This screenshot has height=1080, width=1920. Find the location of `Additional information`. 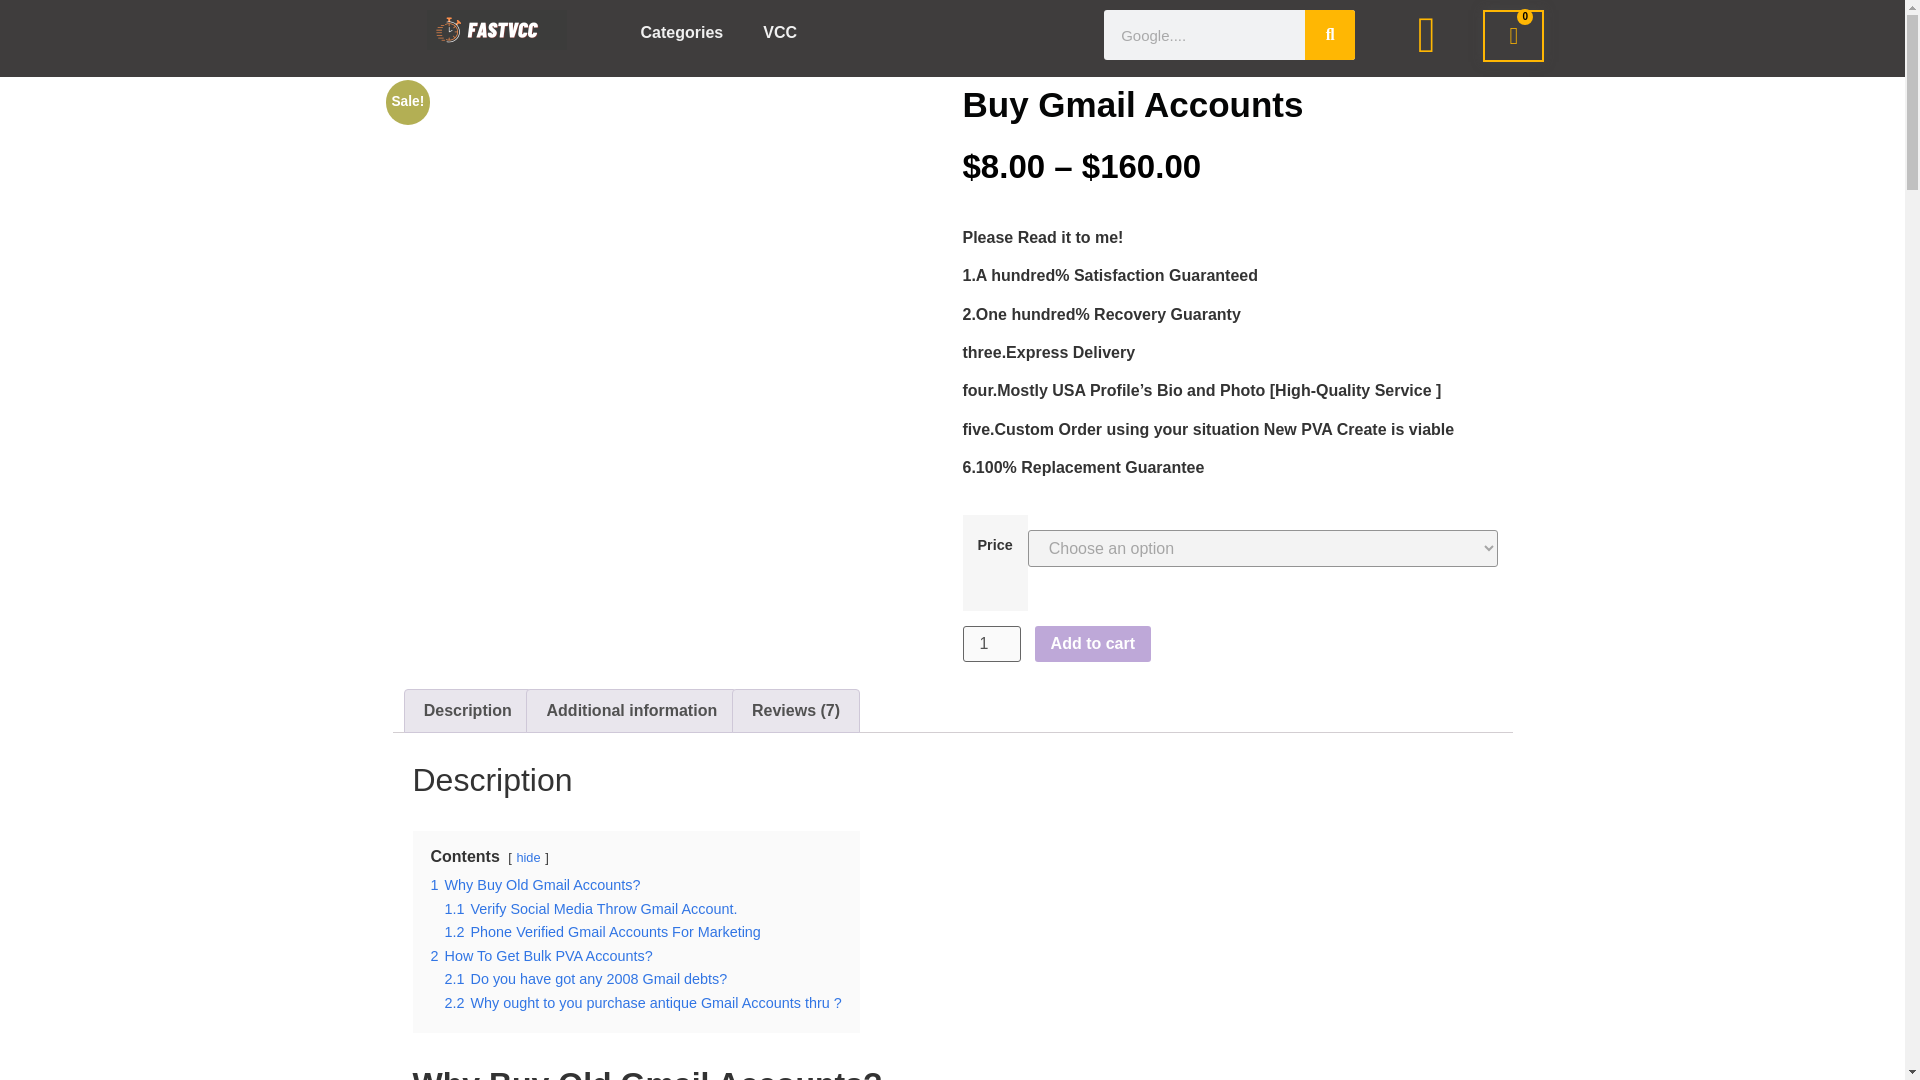

Additional information is located at coordinates (630, 711).